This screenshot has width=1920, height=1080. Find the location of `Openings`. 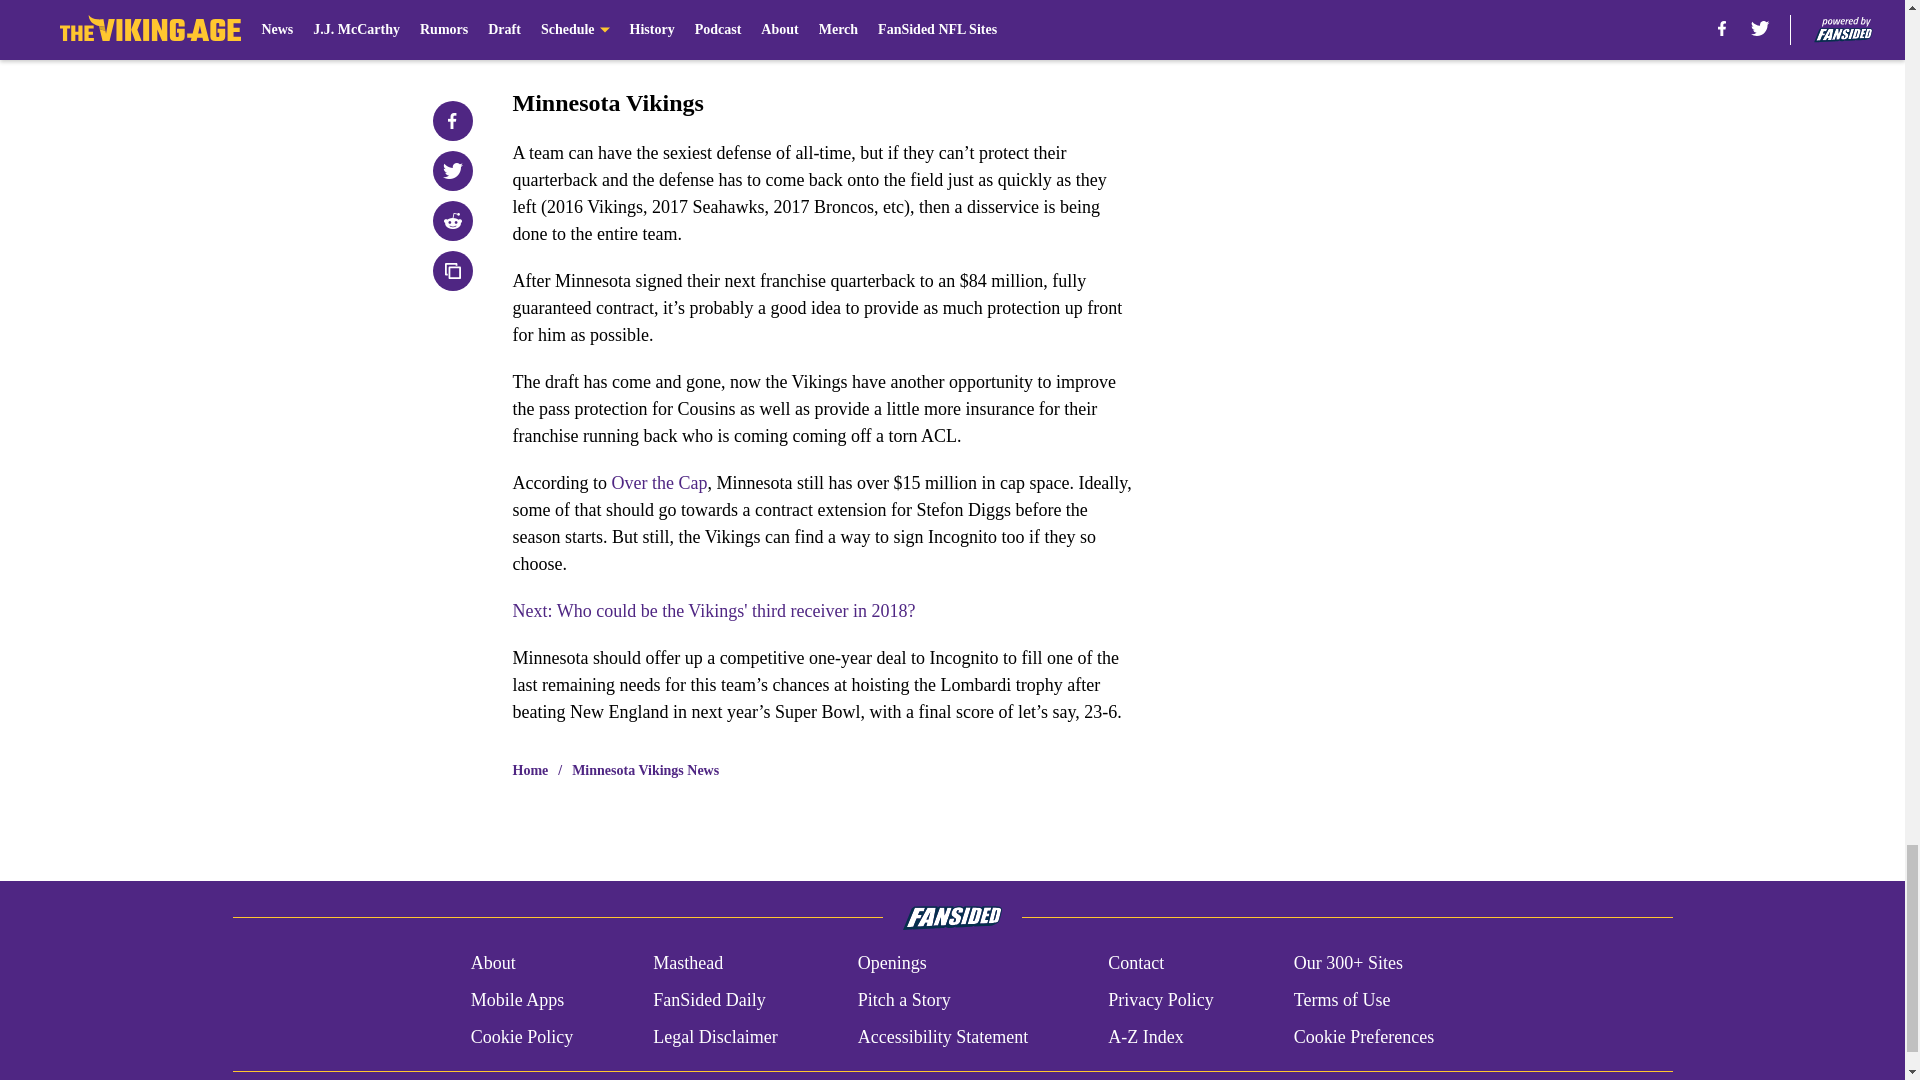

Openings is located at coordinates (892, 962).